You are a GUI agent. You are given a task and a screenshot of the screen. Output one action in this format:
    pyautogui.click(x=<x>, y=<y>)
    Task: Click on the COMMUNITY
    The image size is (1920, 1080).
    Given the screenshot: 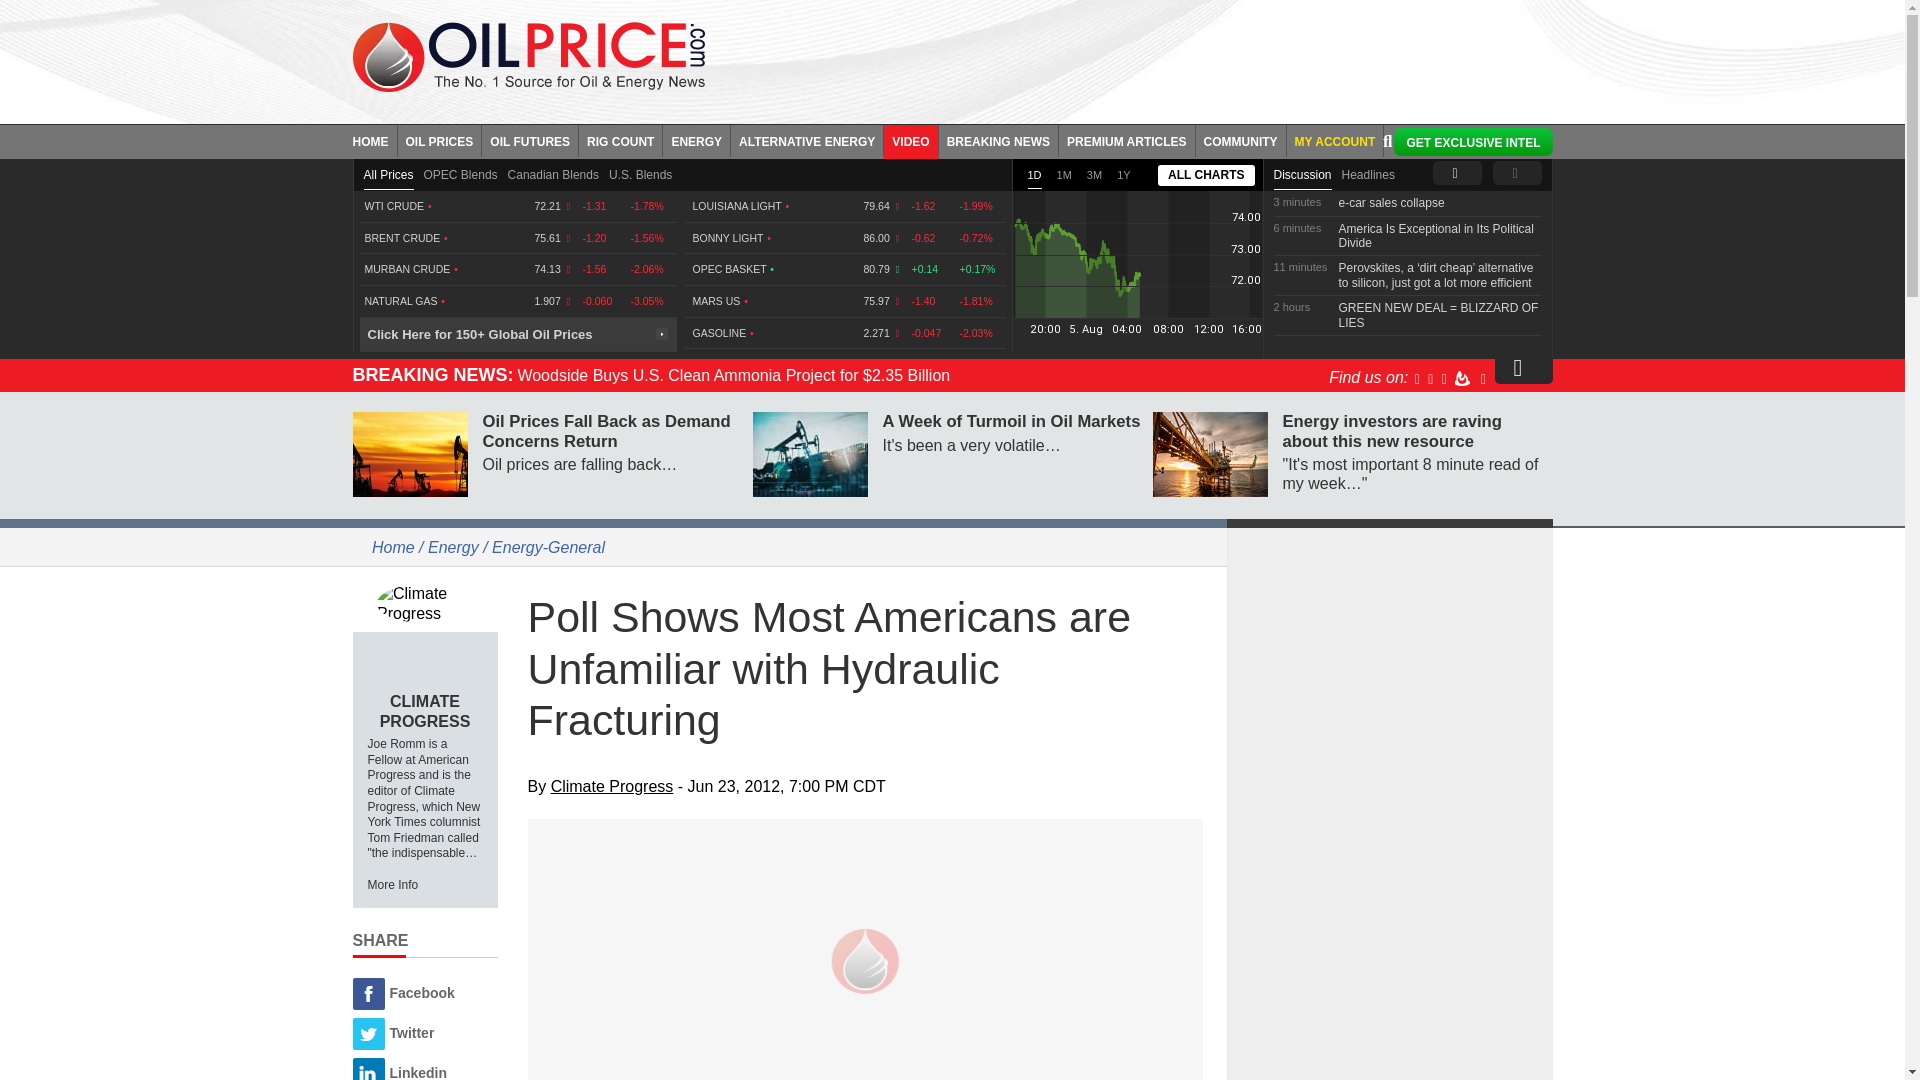 What is the action you would take?
    pyautogui.click(x=1241, y=140)
    